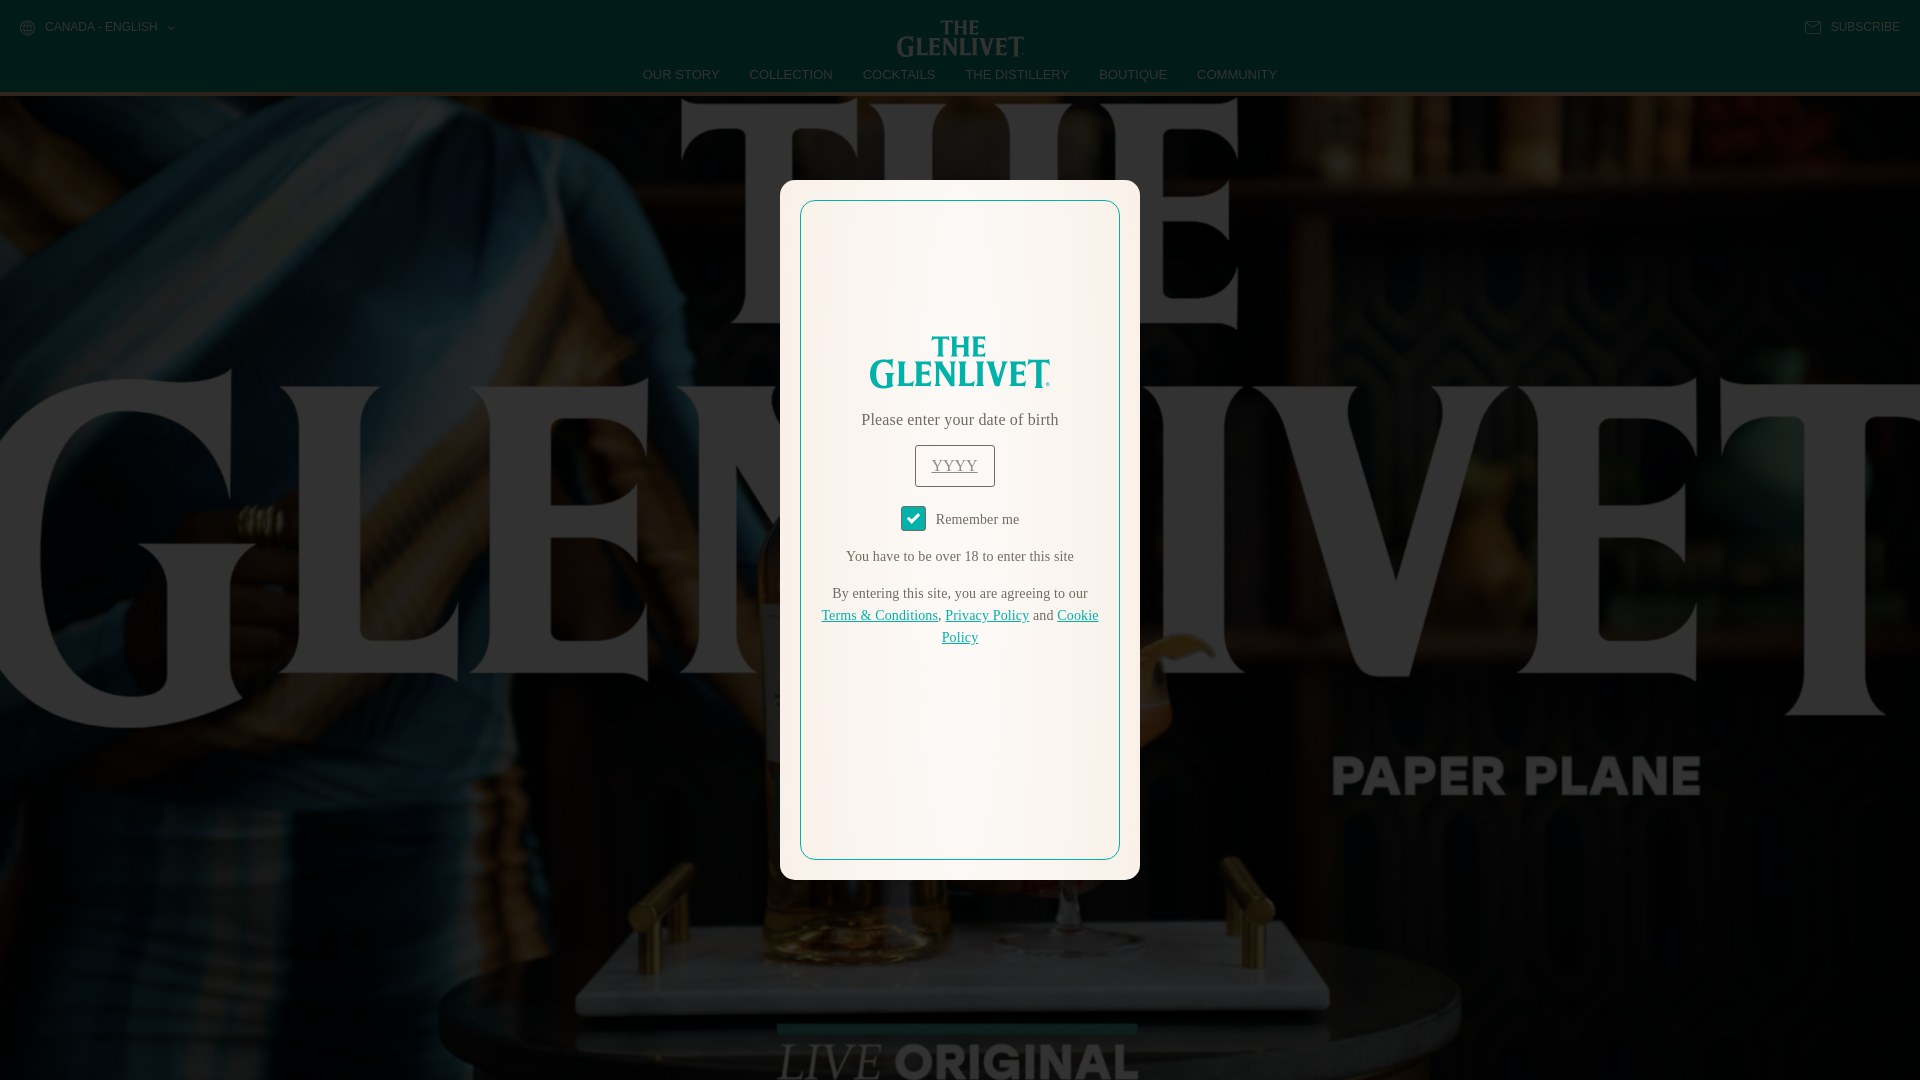 The image size is (1920, 1080). Describe the element at coordinates (1852, 27) in the screenshot. I see `SUBSCRIBE` at that location.